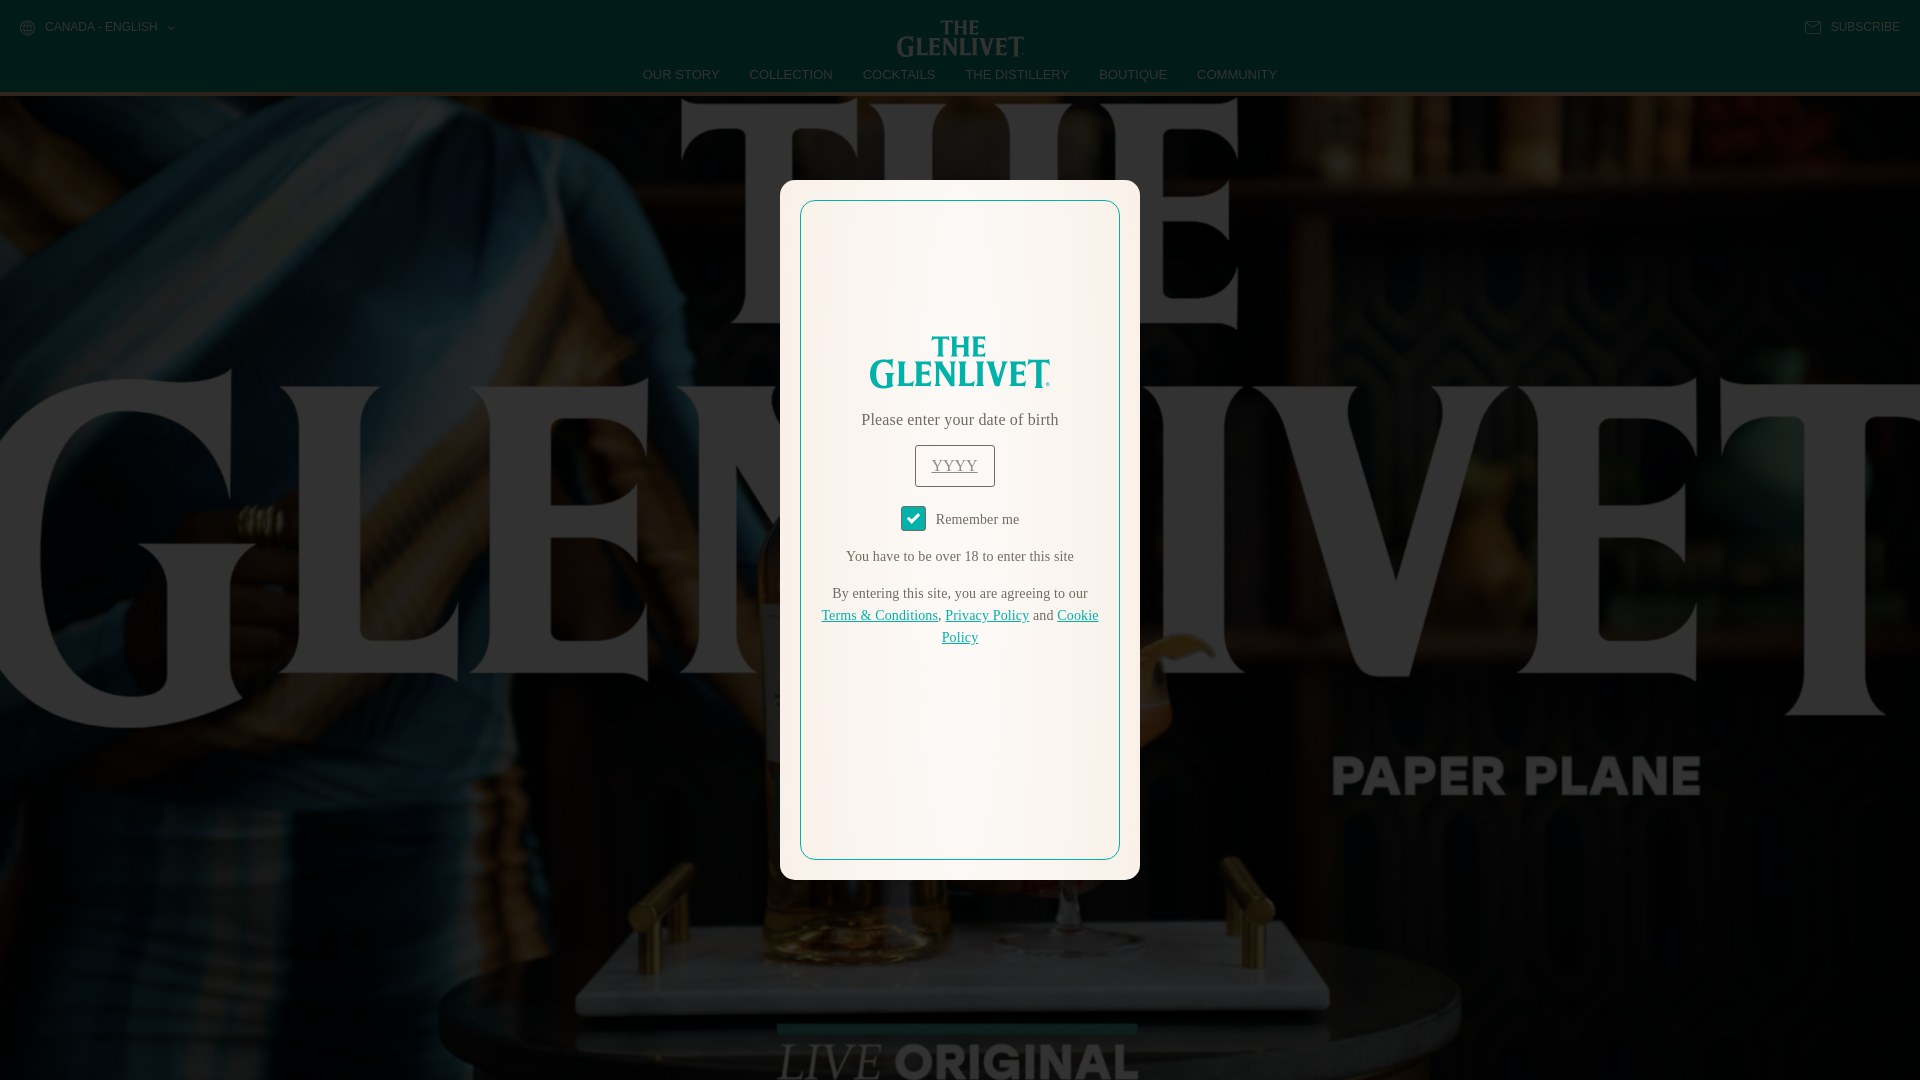 The image size is (1920, 1080). Describe the element at coordinates (1852, 27) in the screenshot. I see `SUBSCRIBE` at that location.